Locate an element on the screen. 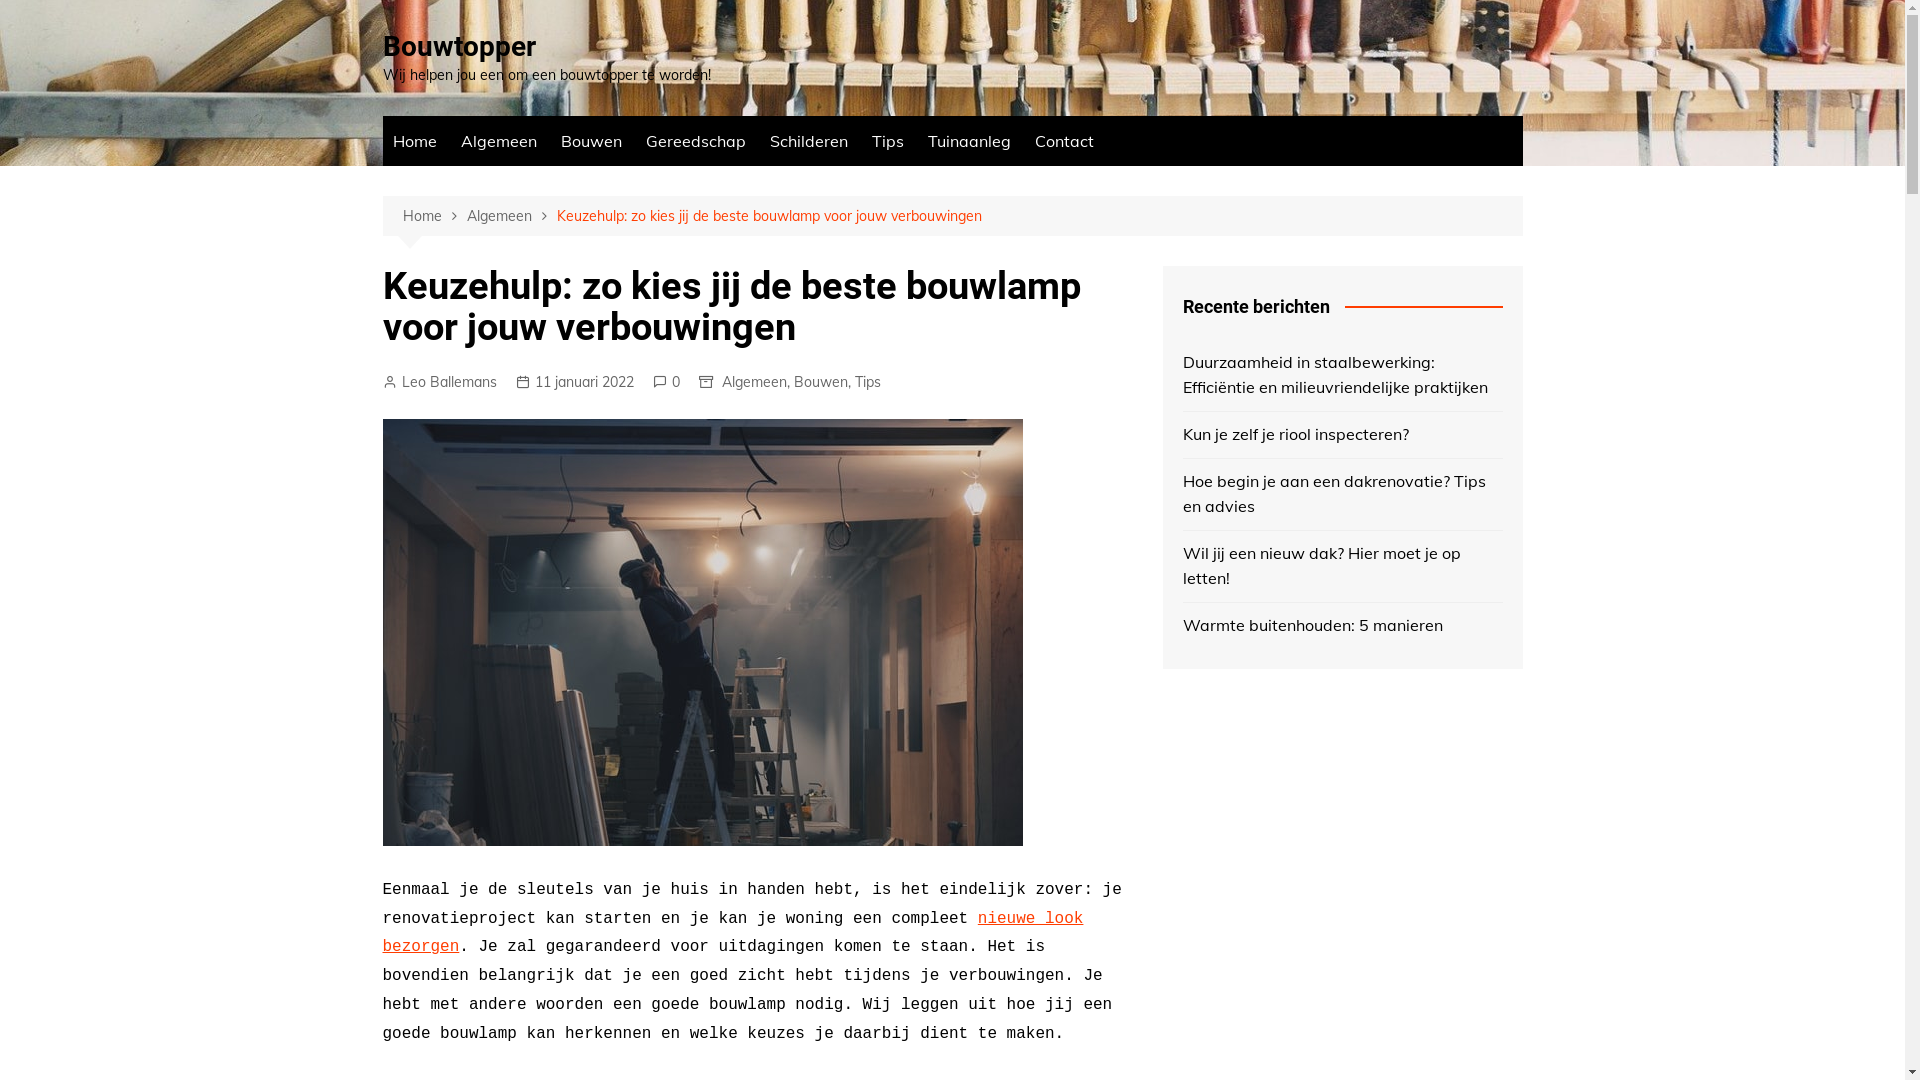  Bouwen is located at coordinates (590, 141).